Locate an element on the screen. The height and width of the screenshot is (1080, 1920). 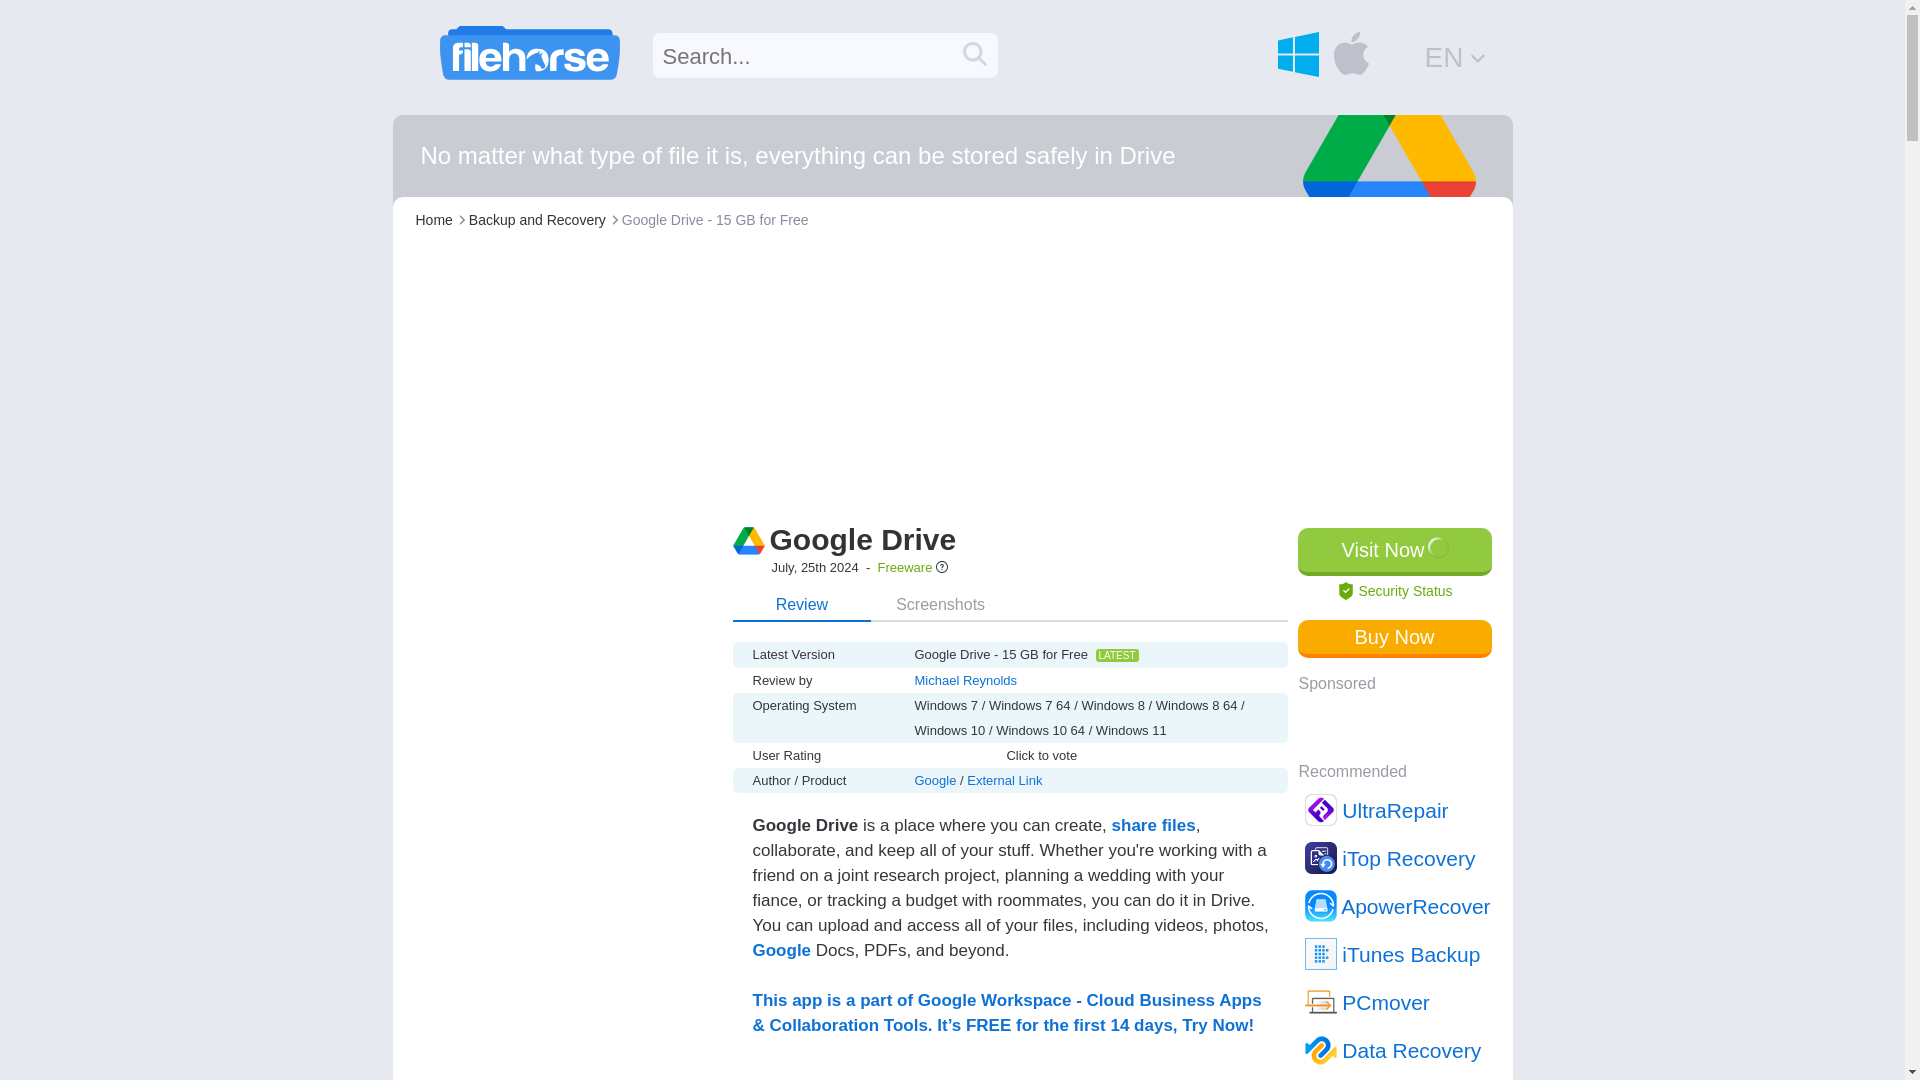
English is located at coordinates (1456, 56).